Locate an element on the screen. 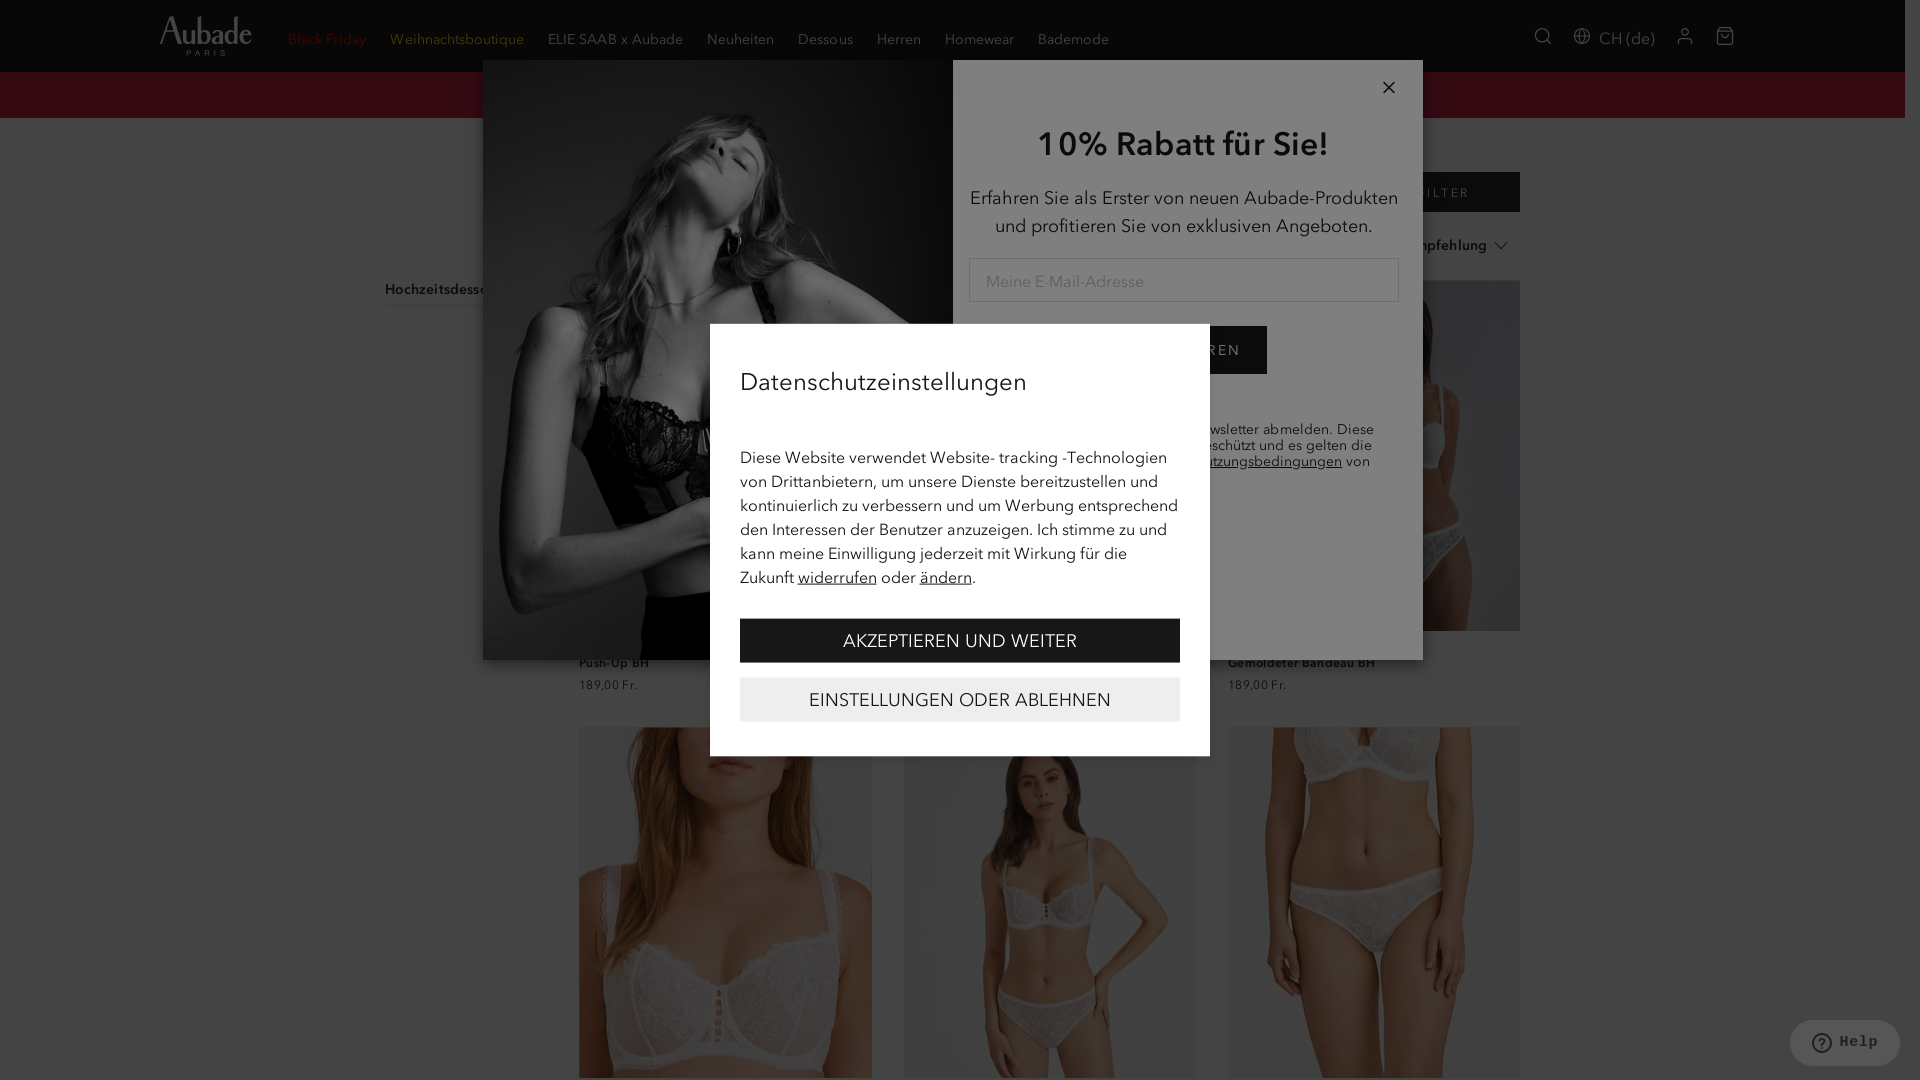 The width and height of the screenshot is (1920, 1080). Am Model is located at coordinates (676, 246).